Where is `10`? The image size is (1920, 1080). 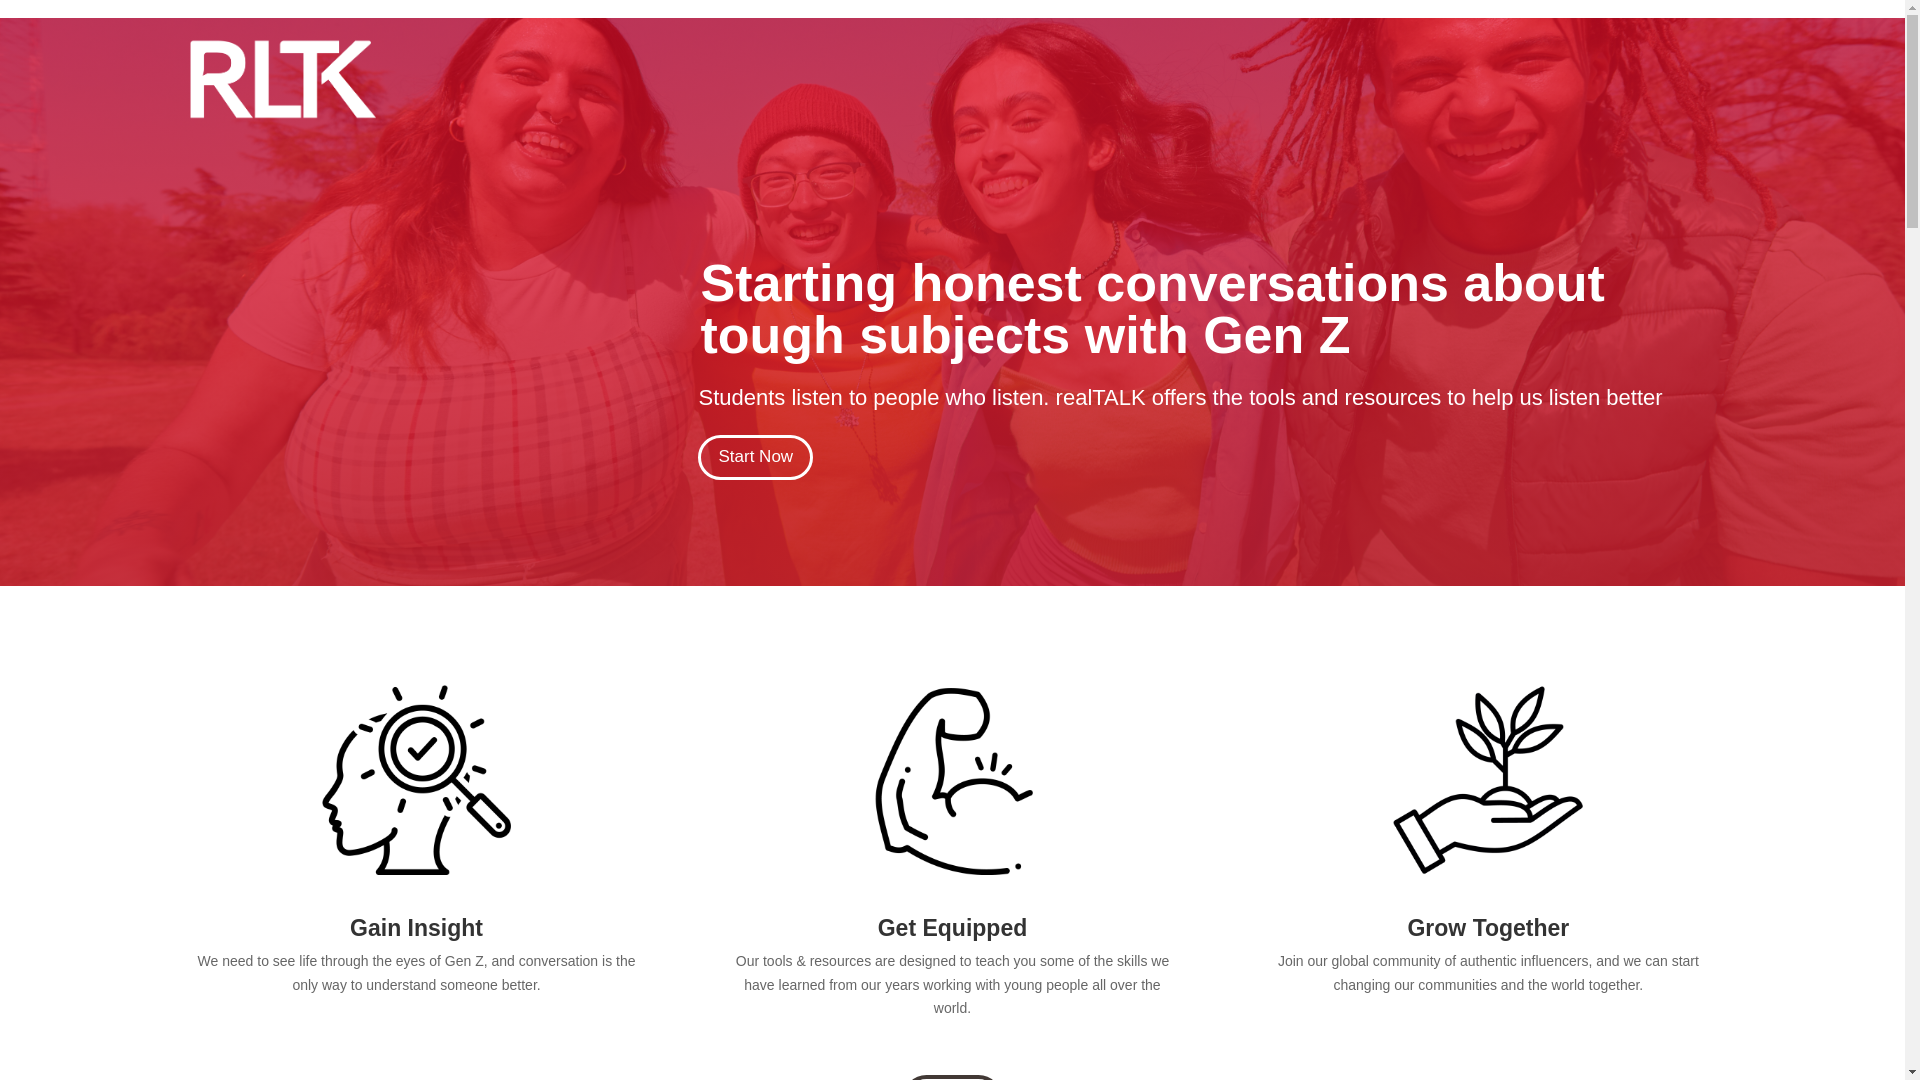
10 is located at coordinates (417, 779).